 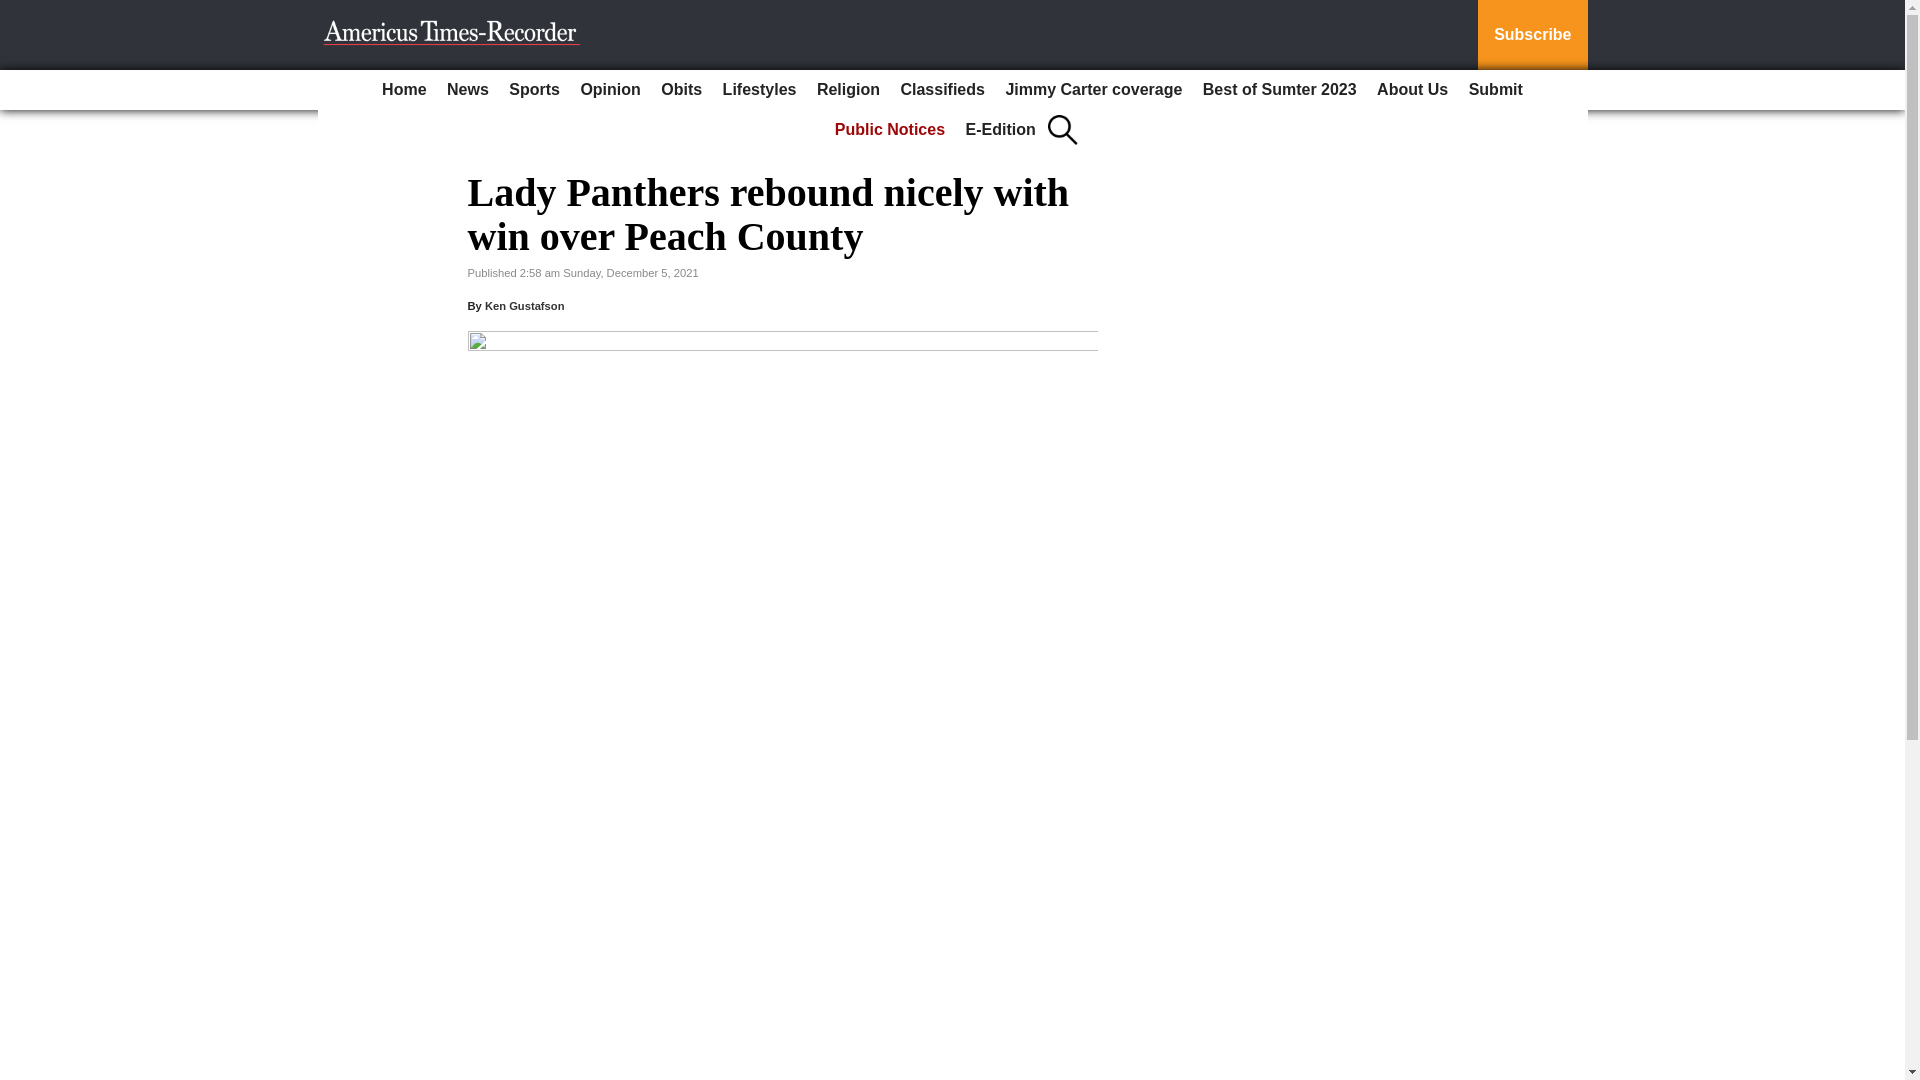 I want to click on News, so click(x=468, y=90).